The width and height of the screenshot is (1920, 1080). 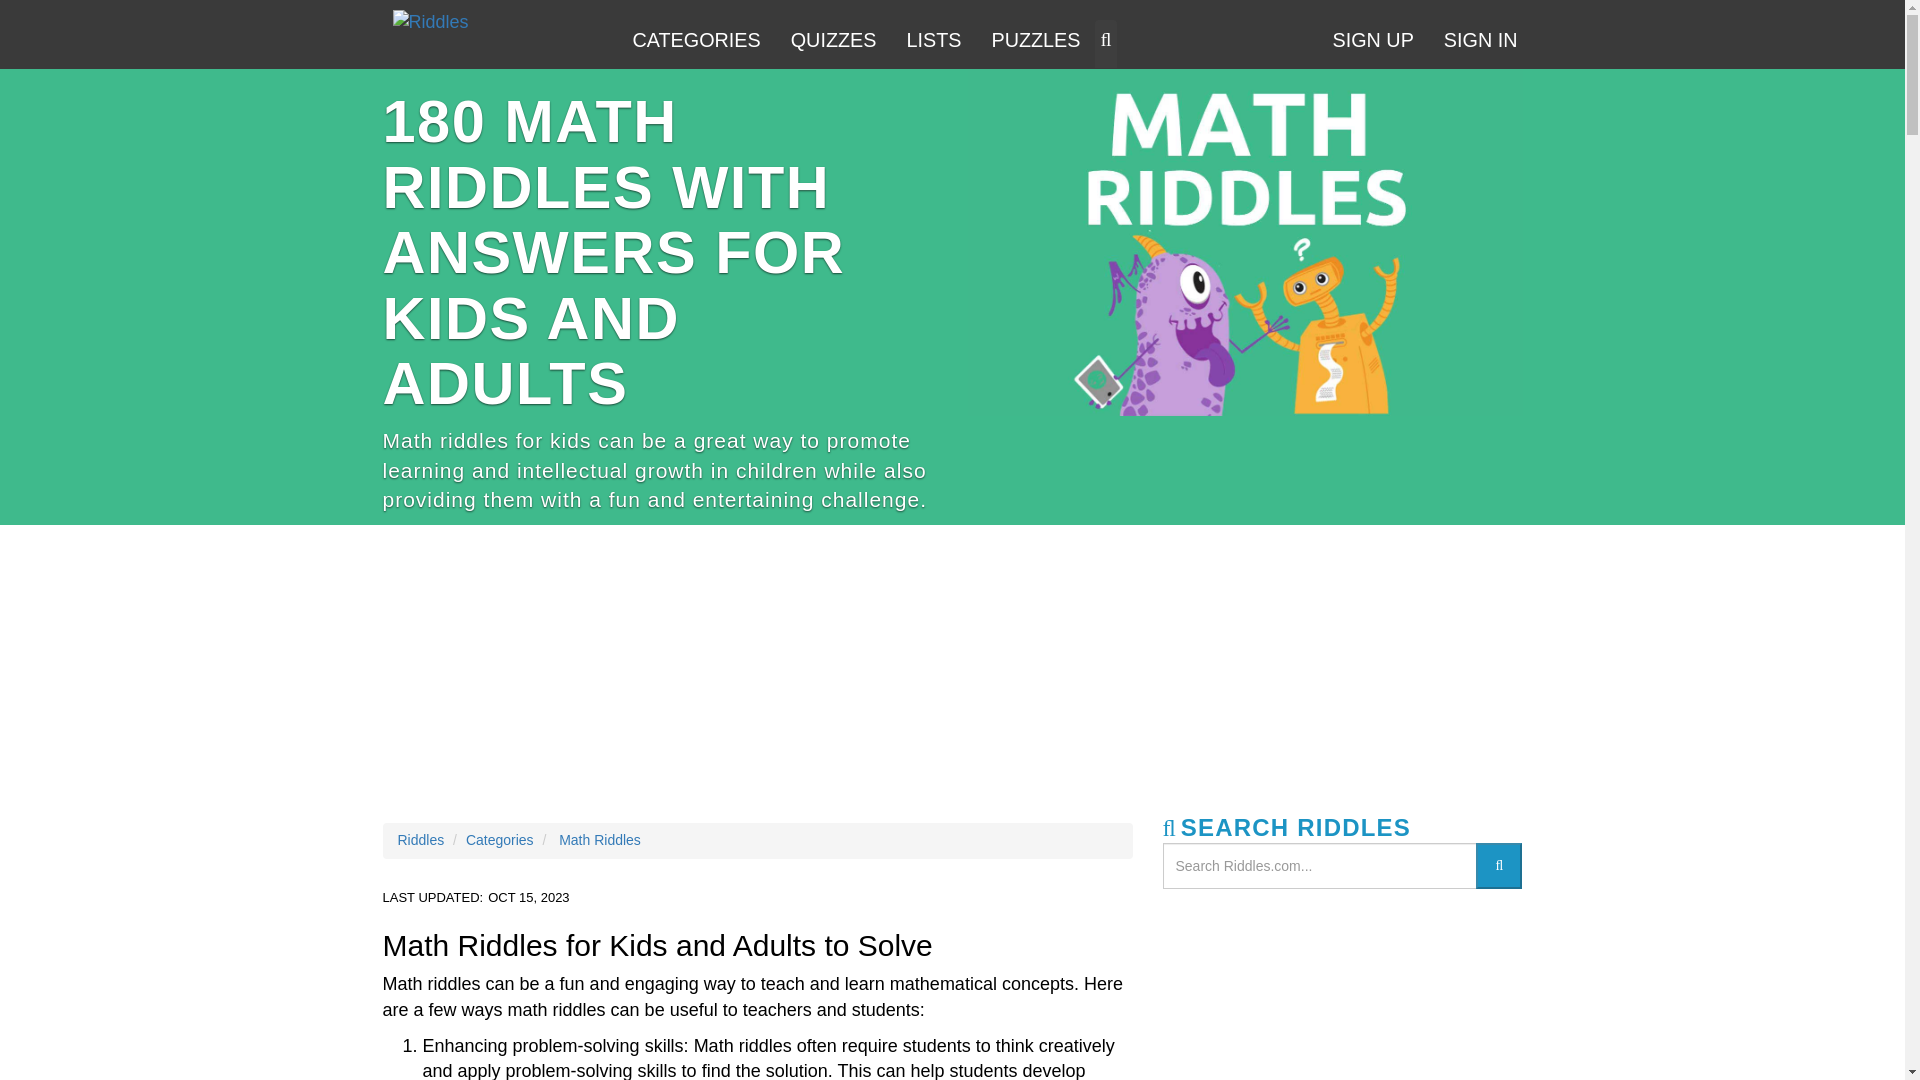 I want to click on Riddles, so click(x=421, y=839).